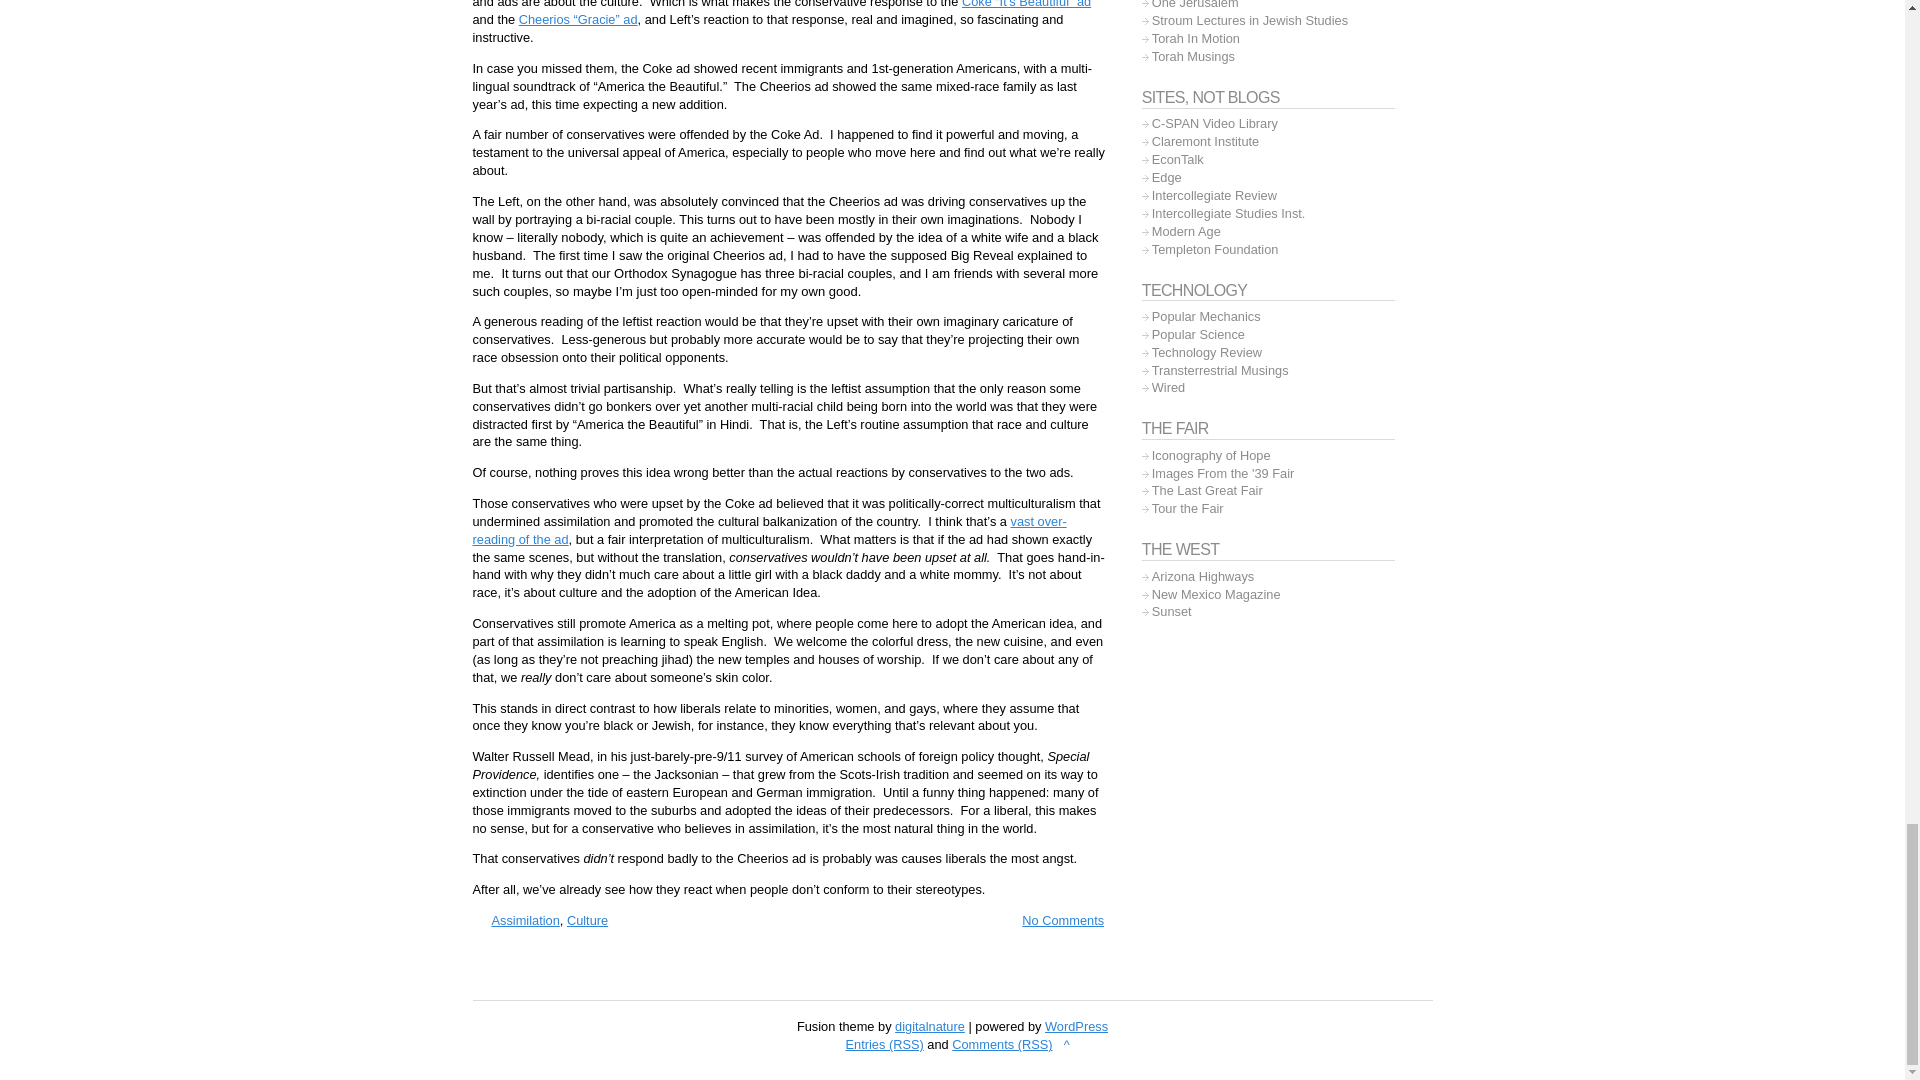 The width and height of the screenshot is (1920, 1080). What do you see at coordinates (1054, 920) in the screenshot?
I see `No Comments` at bounding box center [1054, 920].